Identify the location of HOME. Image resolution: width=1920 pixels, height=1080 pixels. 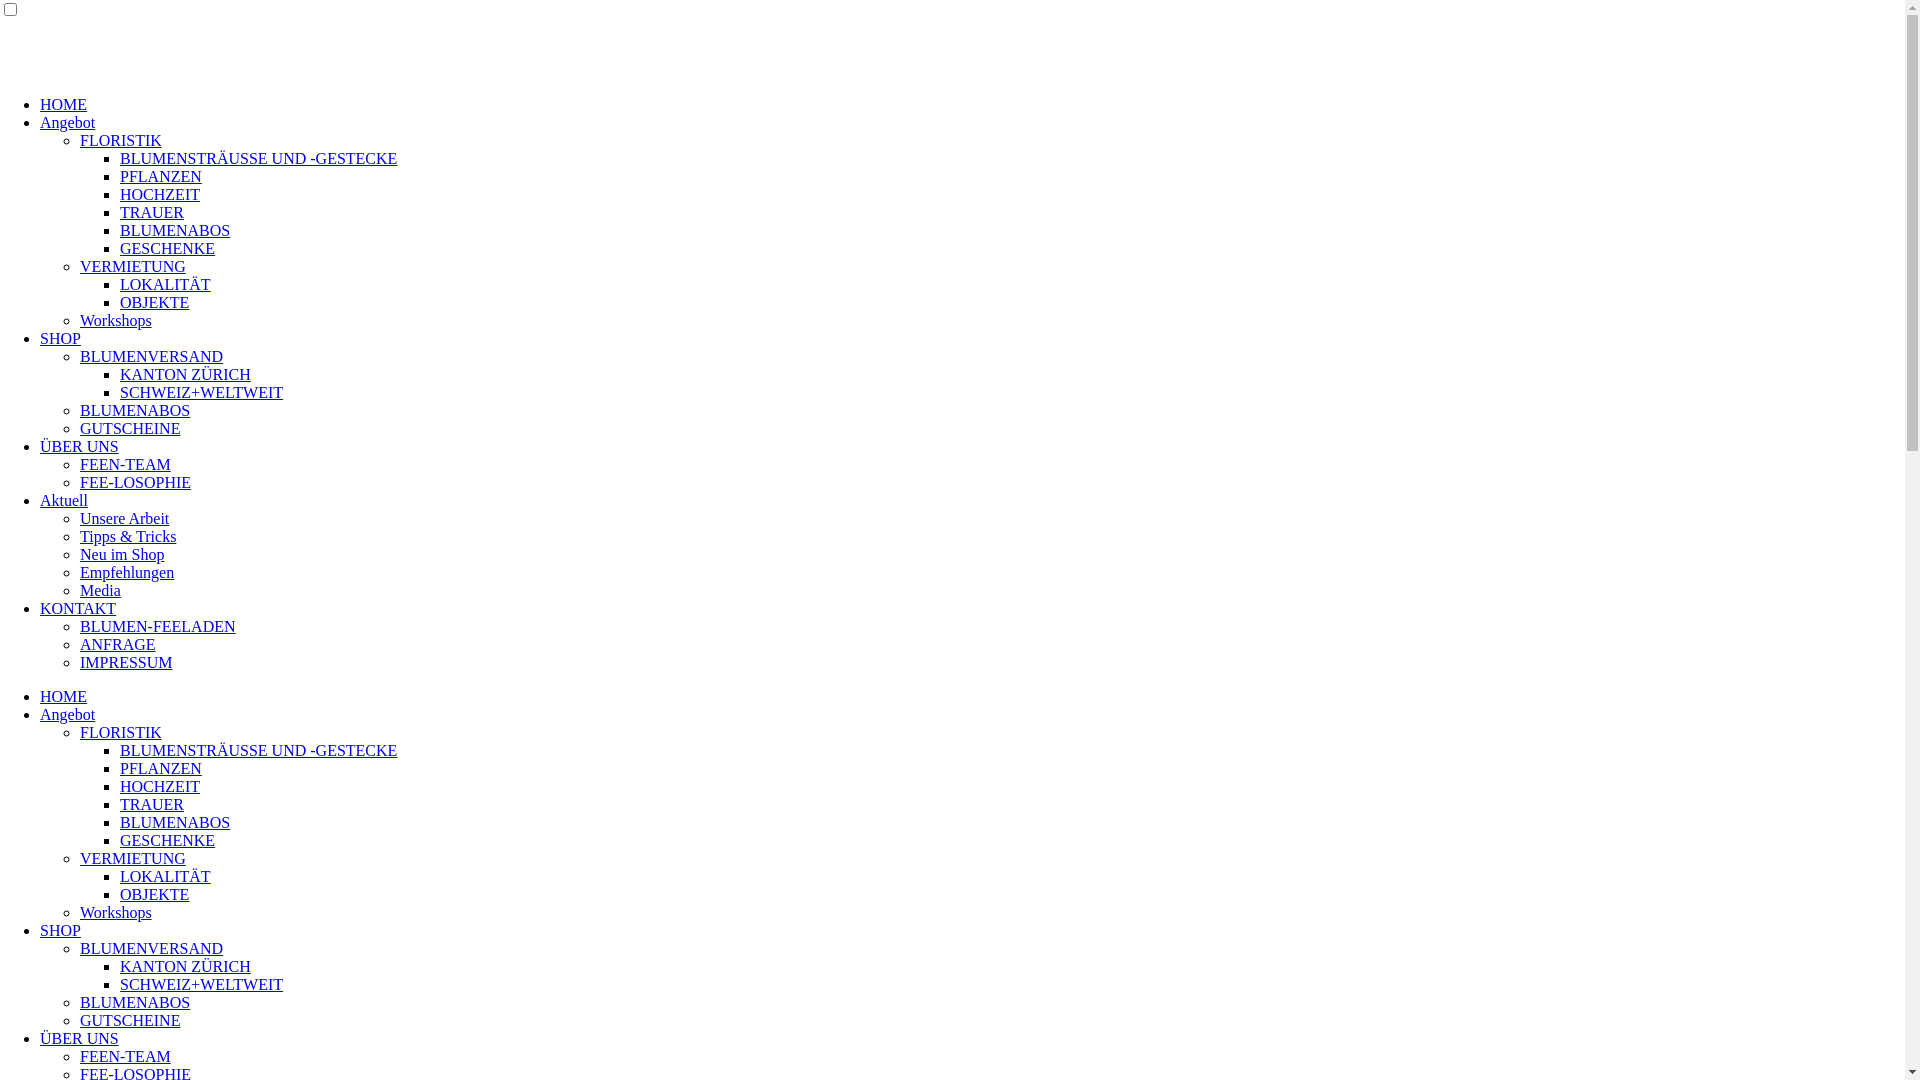
(64, 104).